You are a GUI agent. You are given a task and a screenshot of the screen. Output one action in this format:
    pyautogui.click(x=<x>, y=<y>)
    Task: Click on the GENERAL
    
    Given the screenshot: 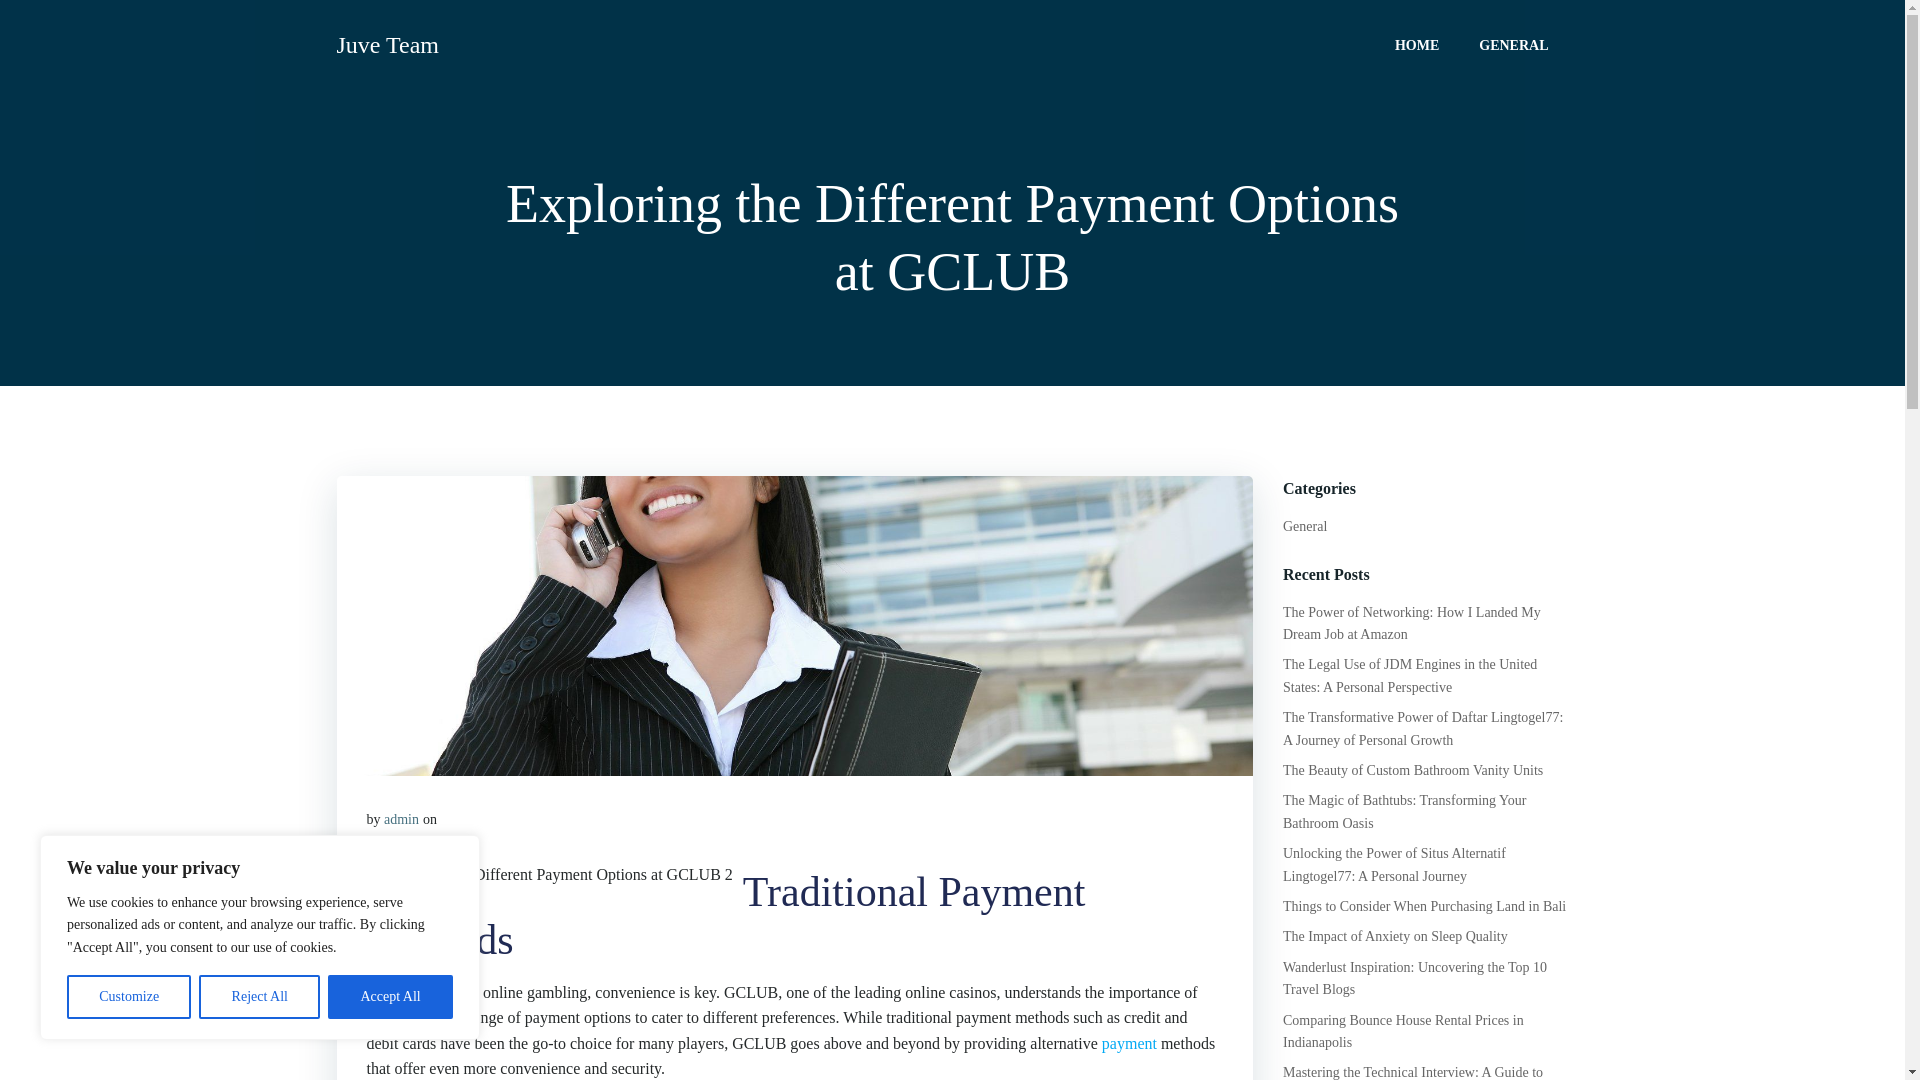 What is the action you would take?
    pyautogui.click(x=1512, y=44)
    